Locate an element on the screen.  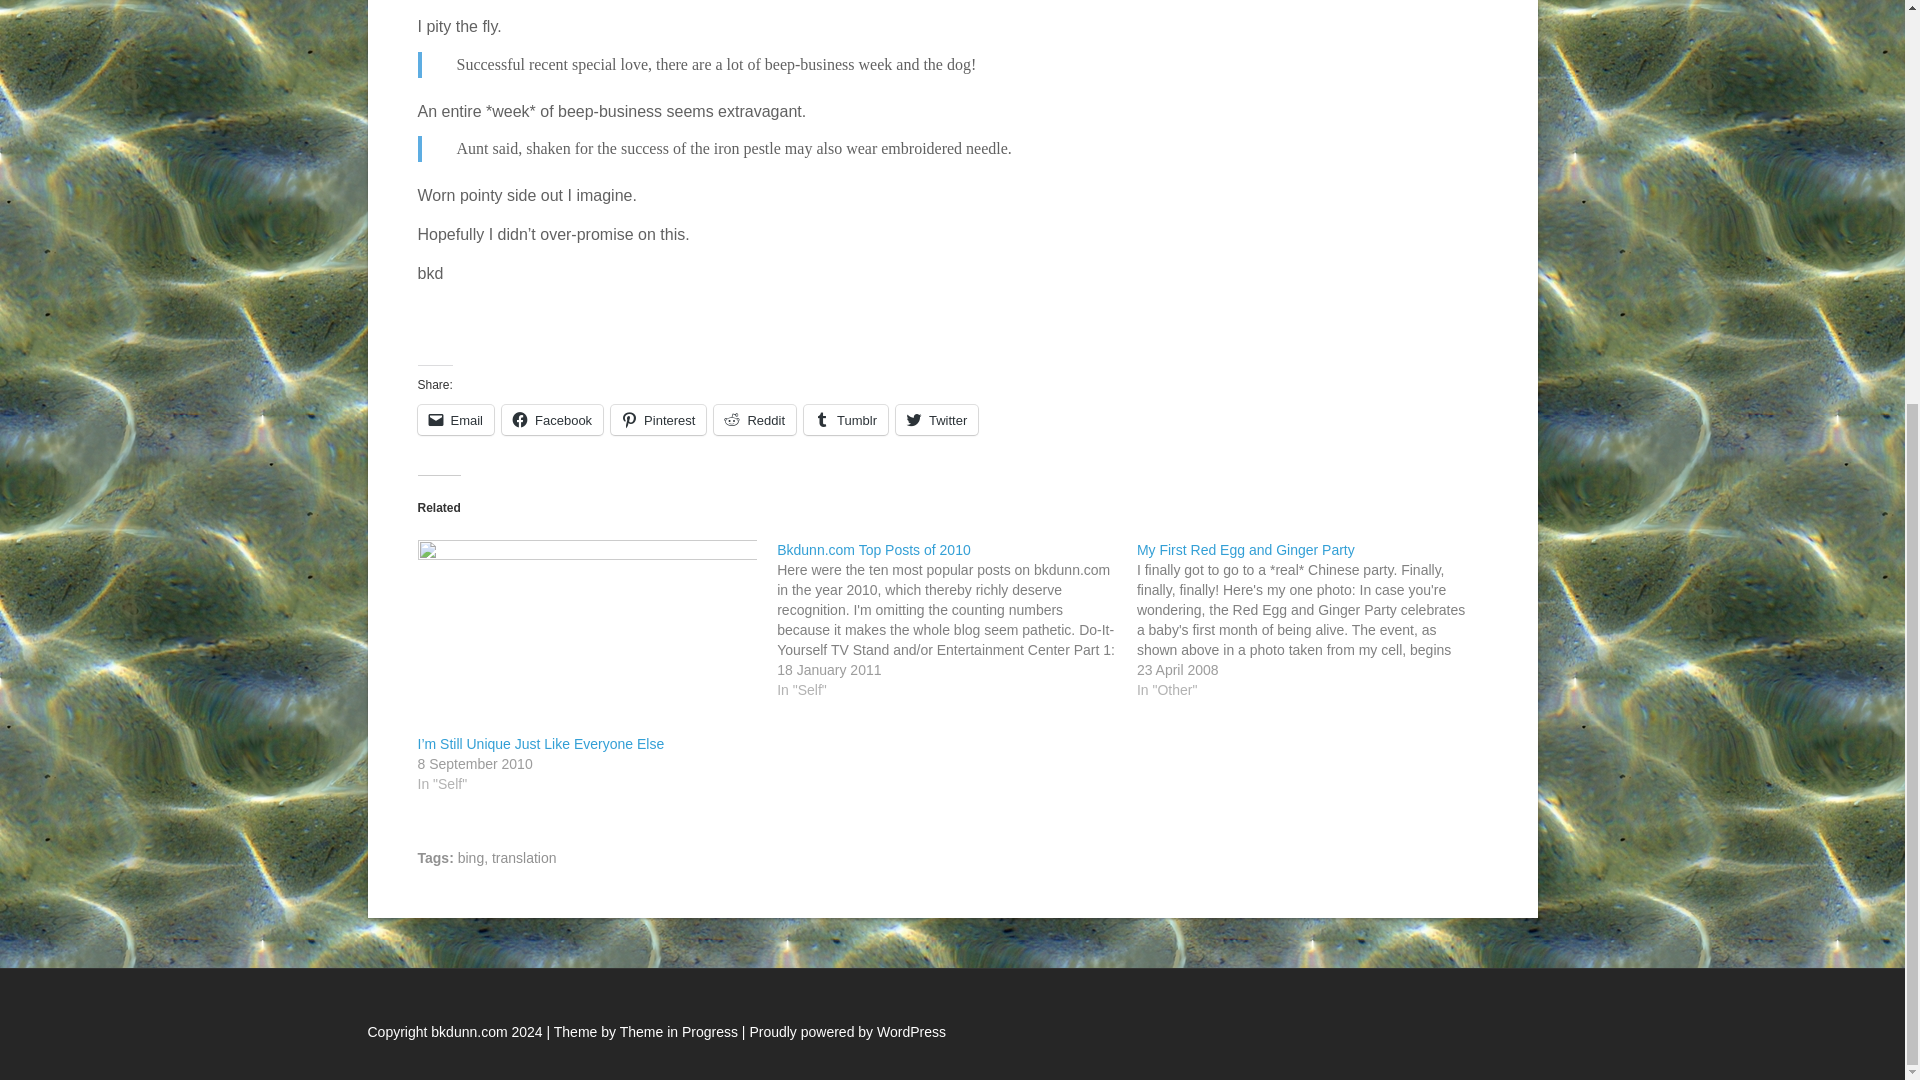
bing is located at coordinates (470, 858).